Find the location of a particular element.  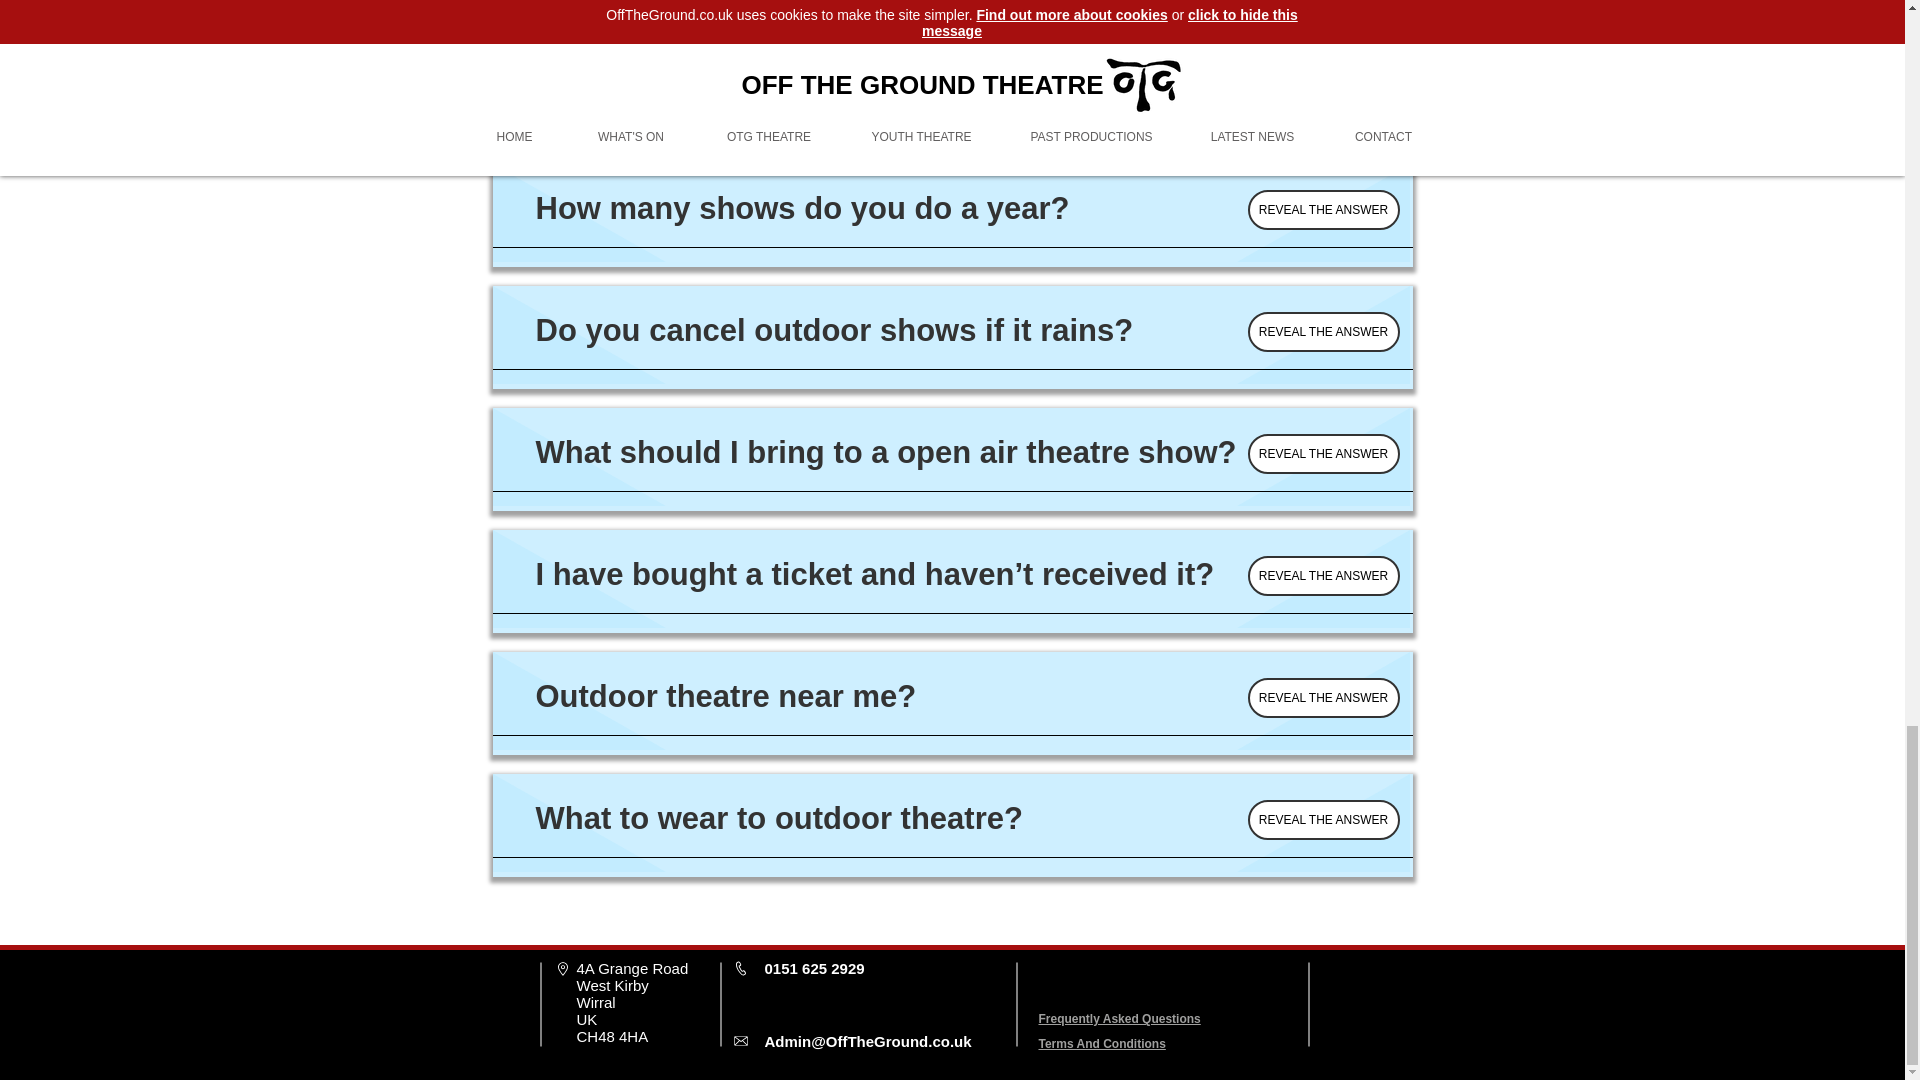

REVEAL THE ANSWER is located at coordinates (1324, 332).